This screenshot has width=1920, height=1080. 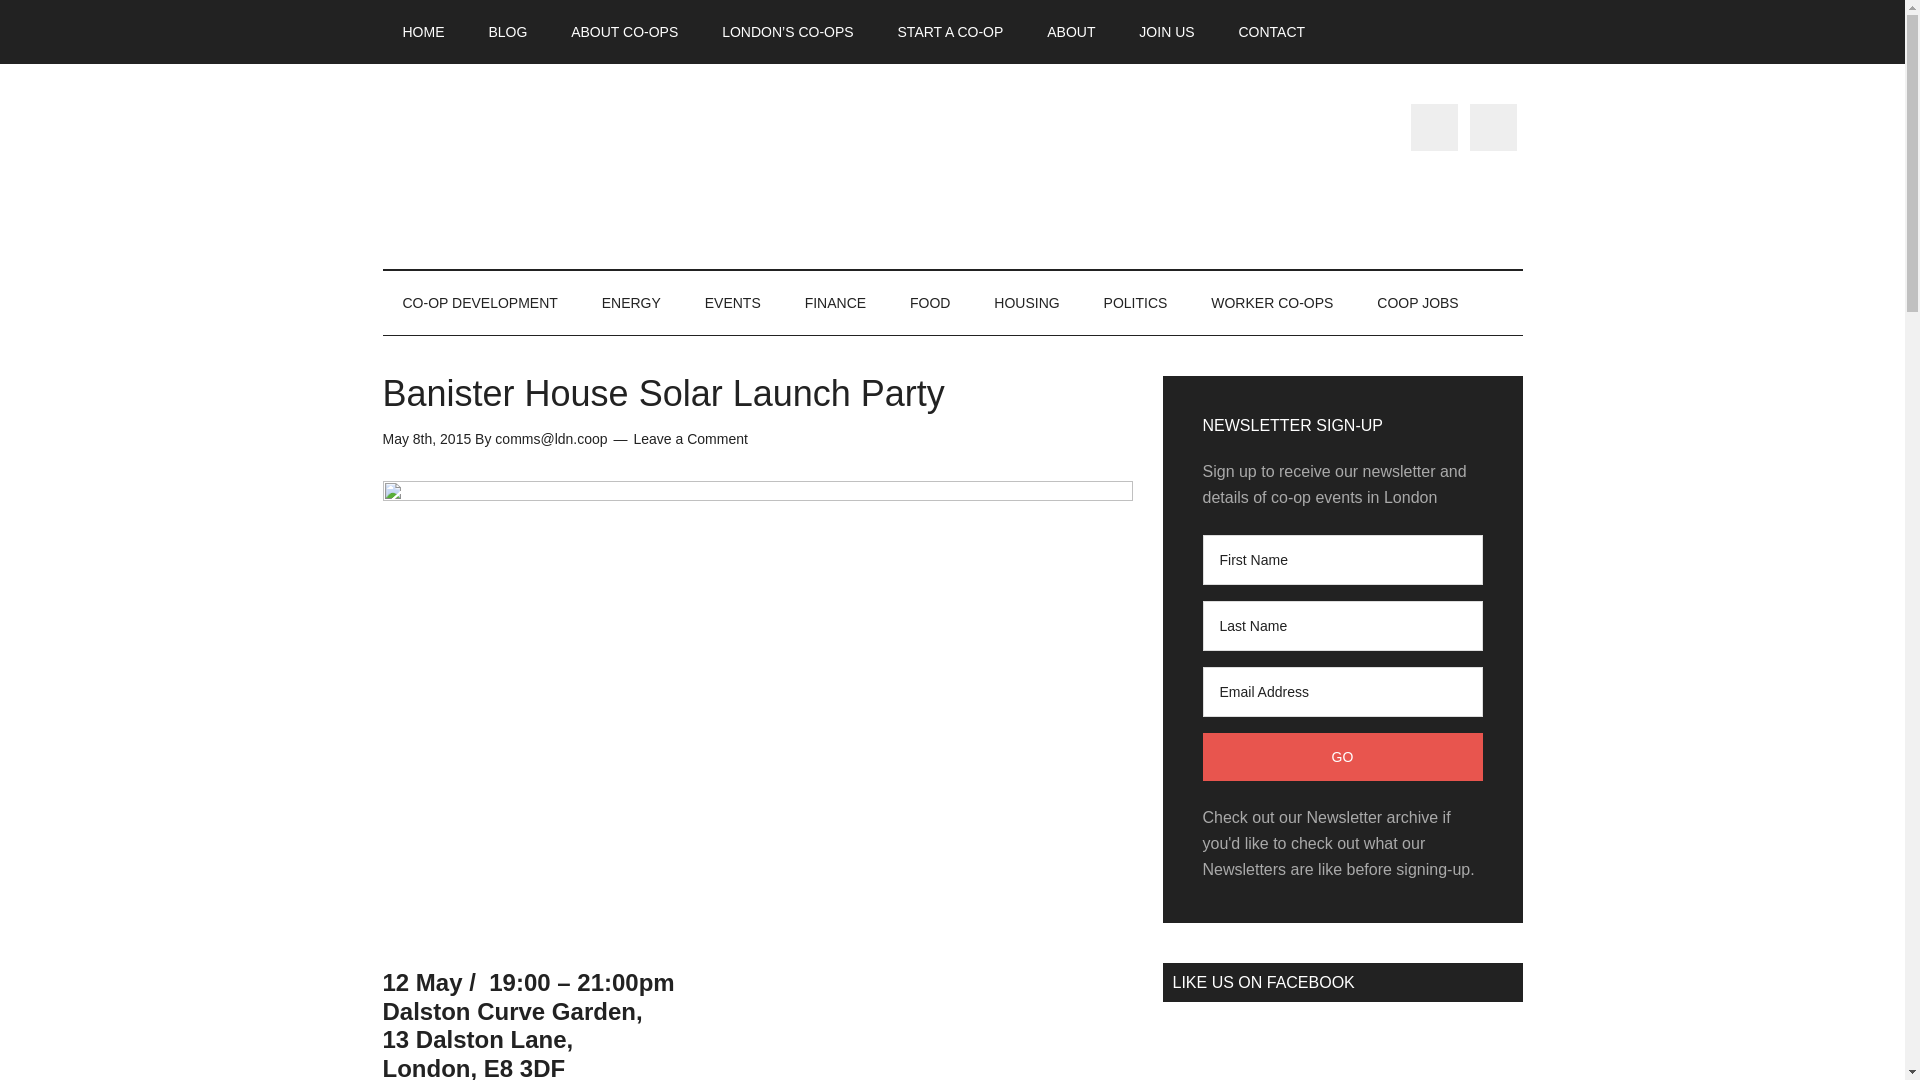 What do you see at coordinates (1026, 302) in the screenshot?
I see `HOUSING` at bounding box center [1026, 302].